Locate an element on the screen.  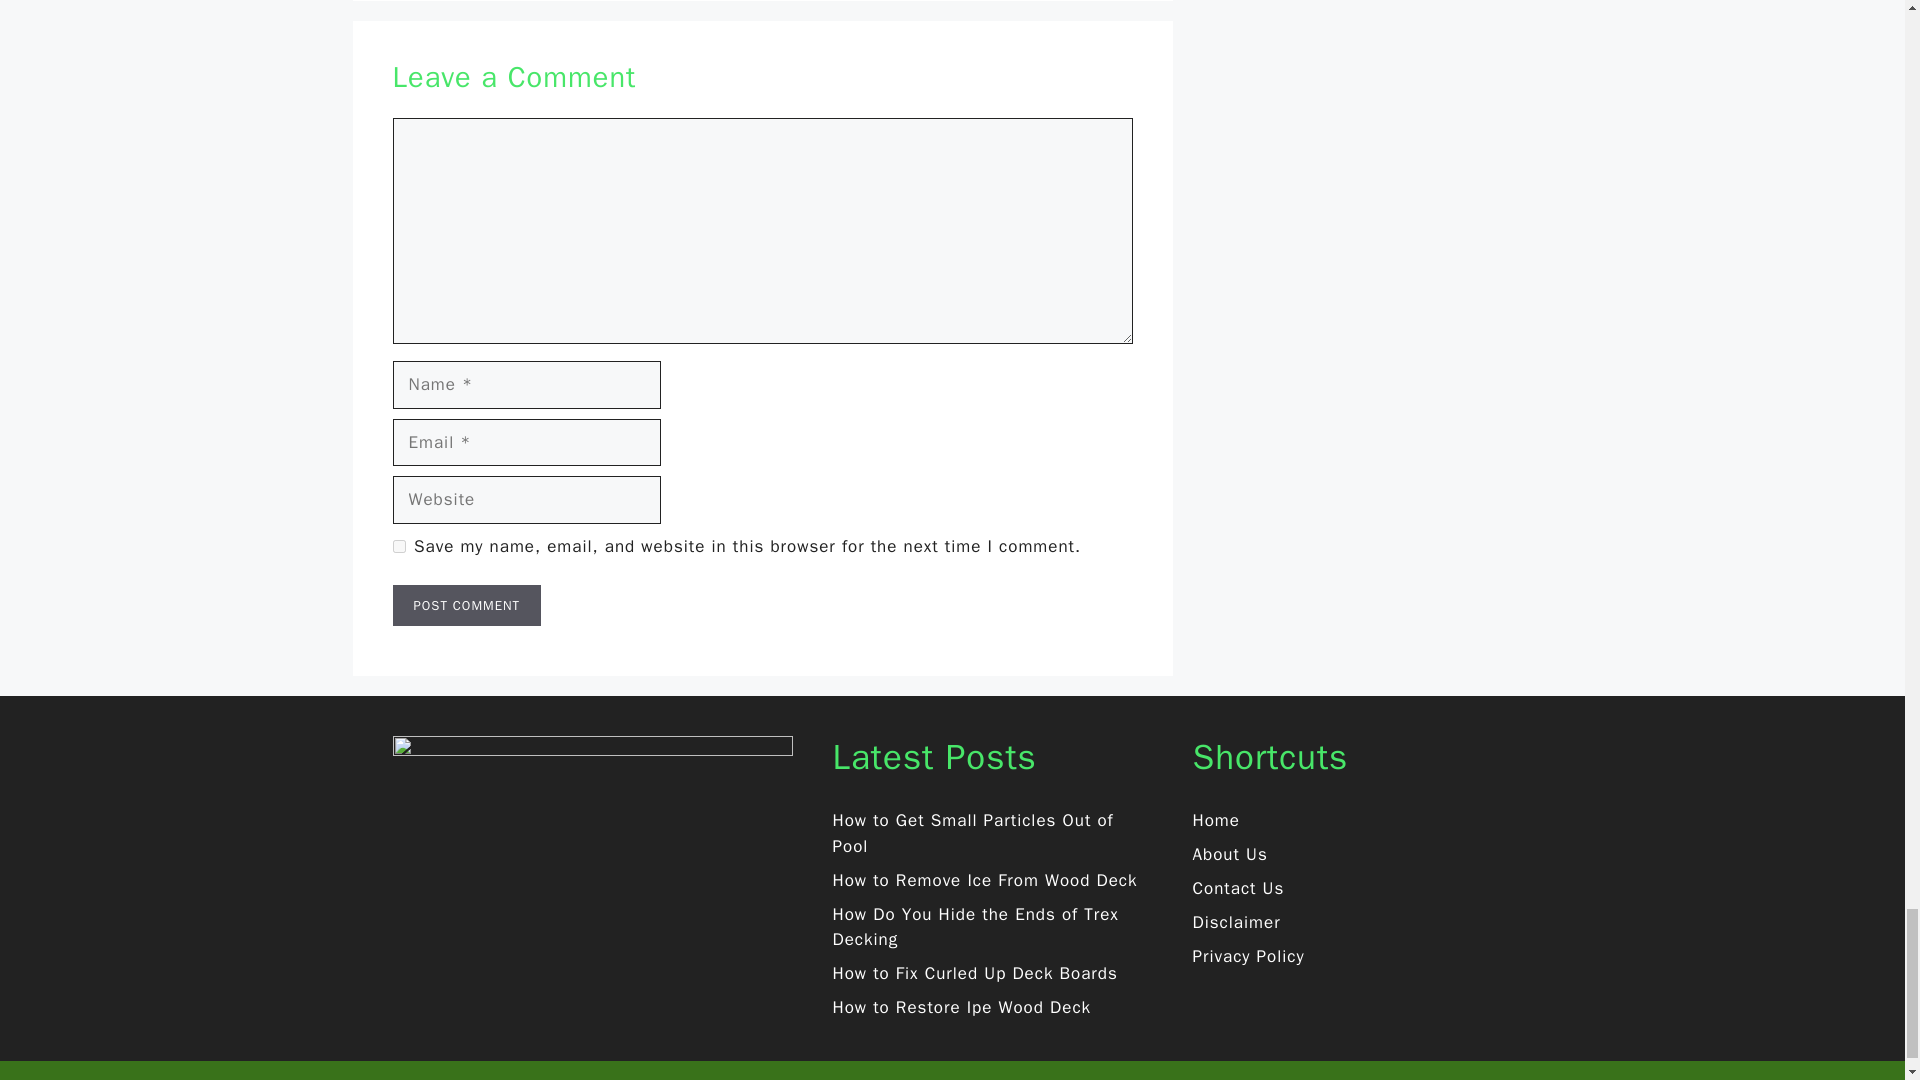
How to Remove Ice From Wood Deck is located at coordinates (984, 880).